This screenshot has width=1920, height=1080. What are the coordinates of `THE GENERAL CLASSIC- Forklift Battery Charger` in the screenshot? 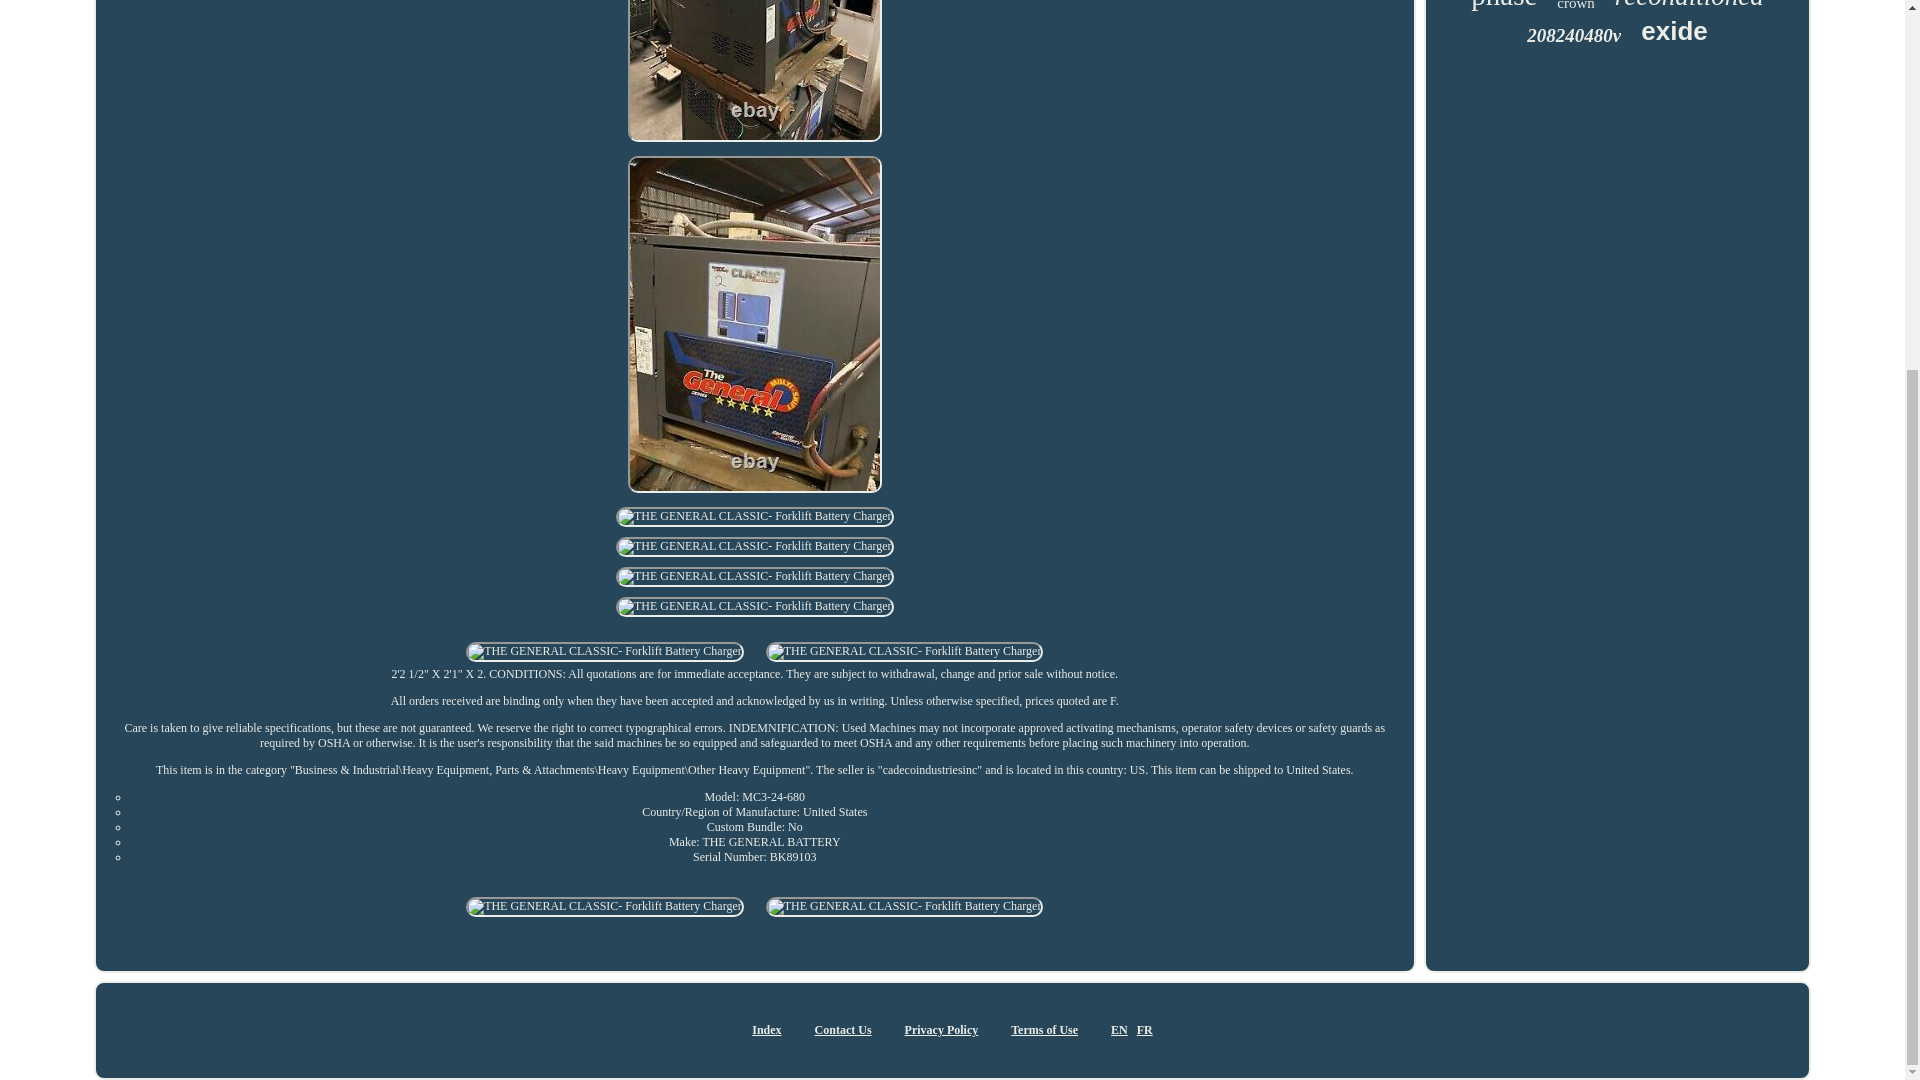 It's located at (605, 906).